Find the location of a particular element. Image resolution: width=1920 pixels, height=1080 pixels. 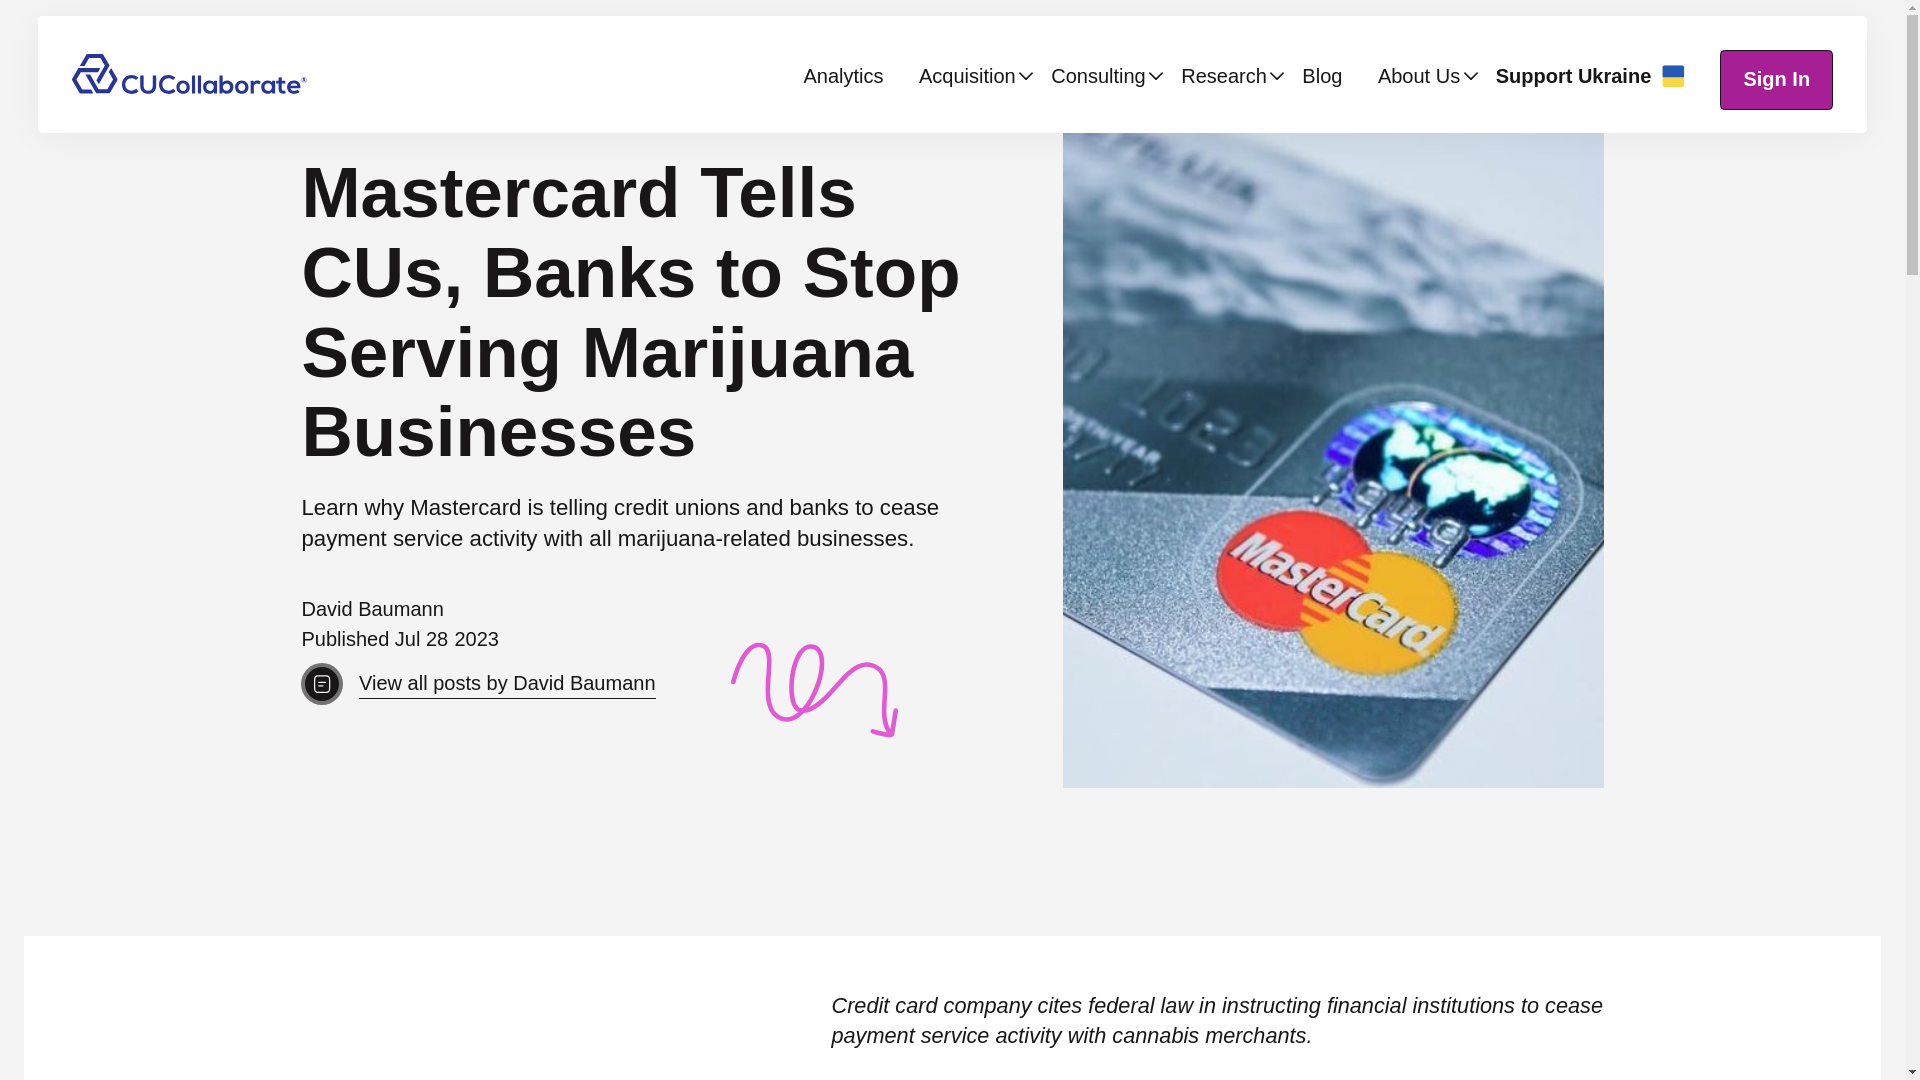

Blog is located at coordinates (1322, 76).